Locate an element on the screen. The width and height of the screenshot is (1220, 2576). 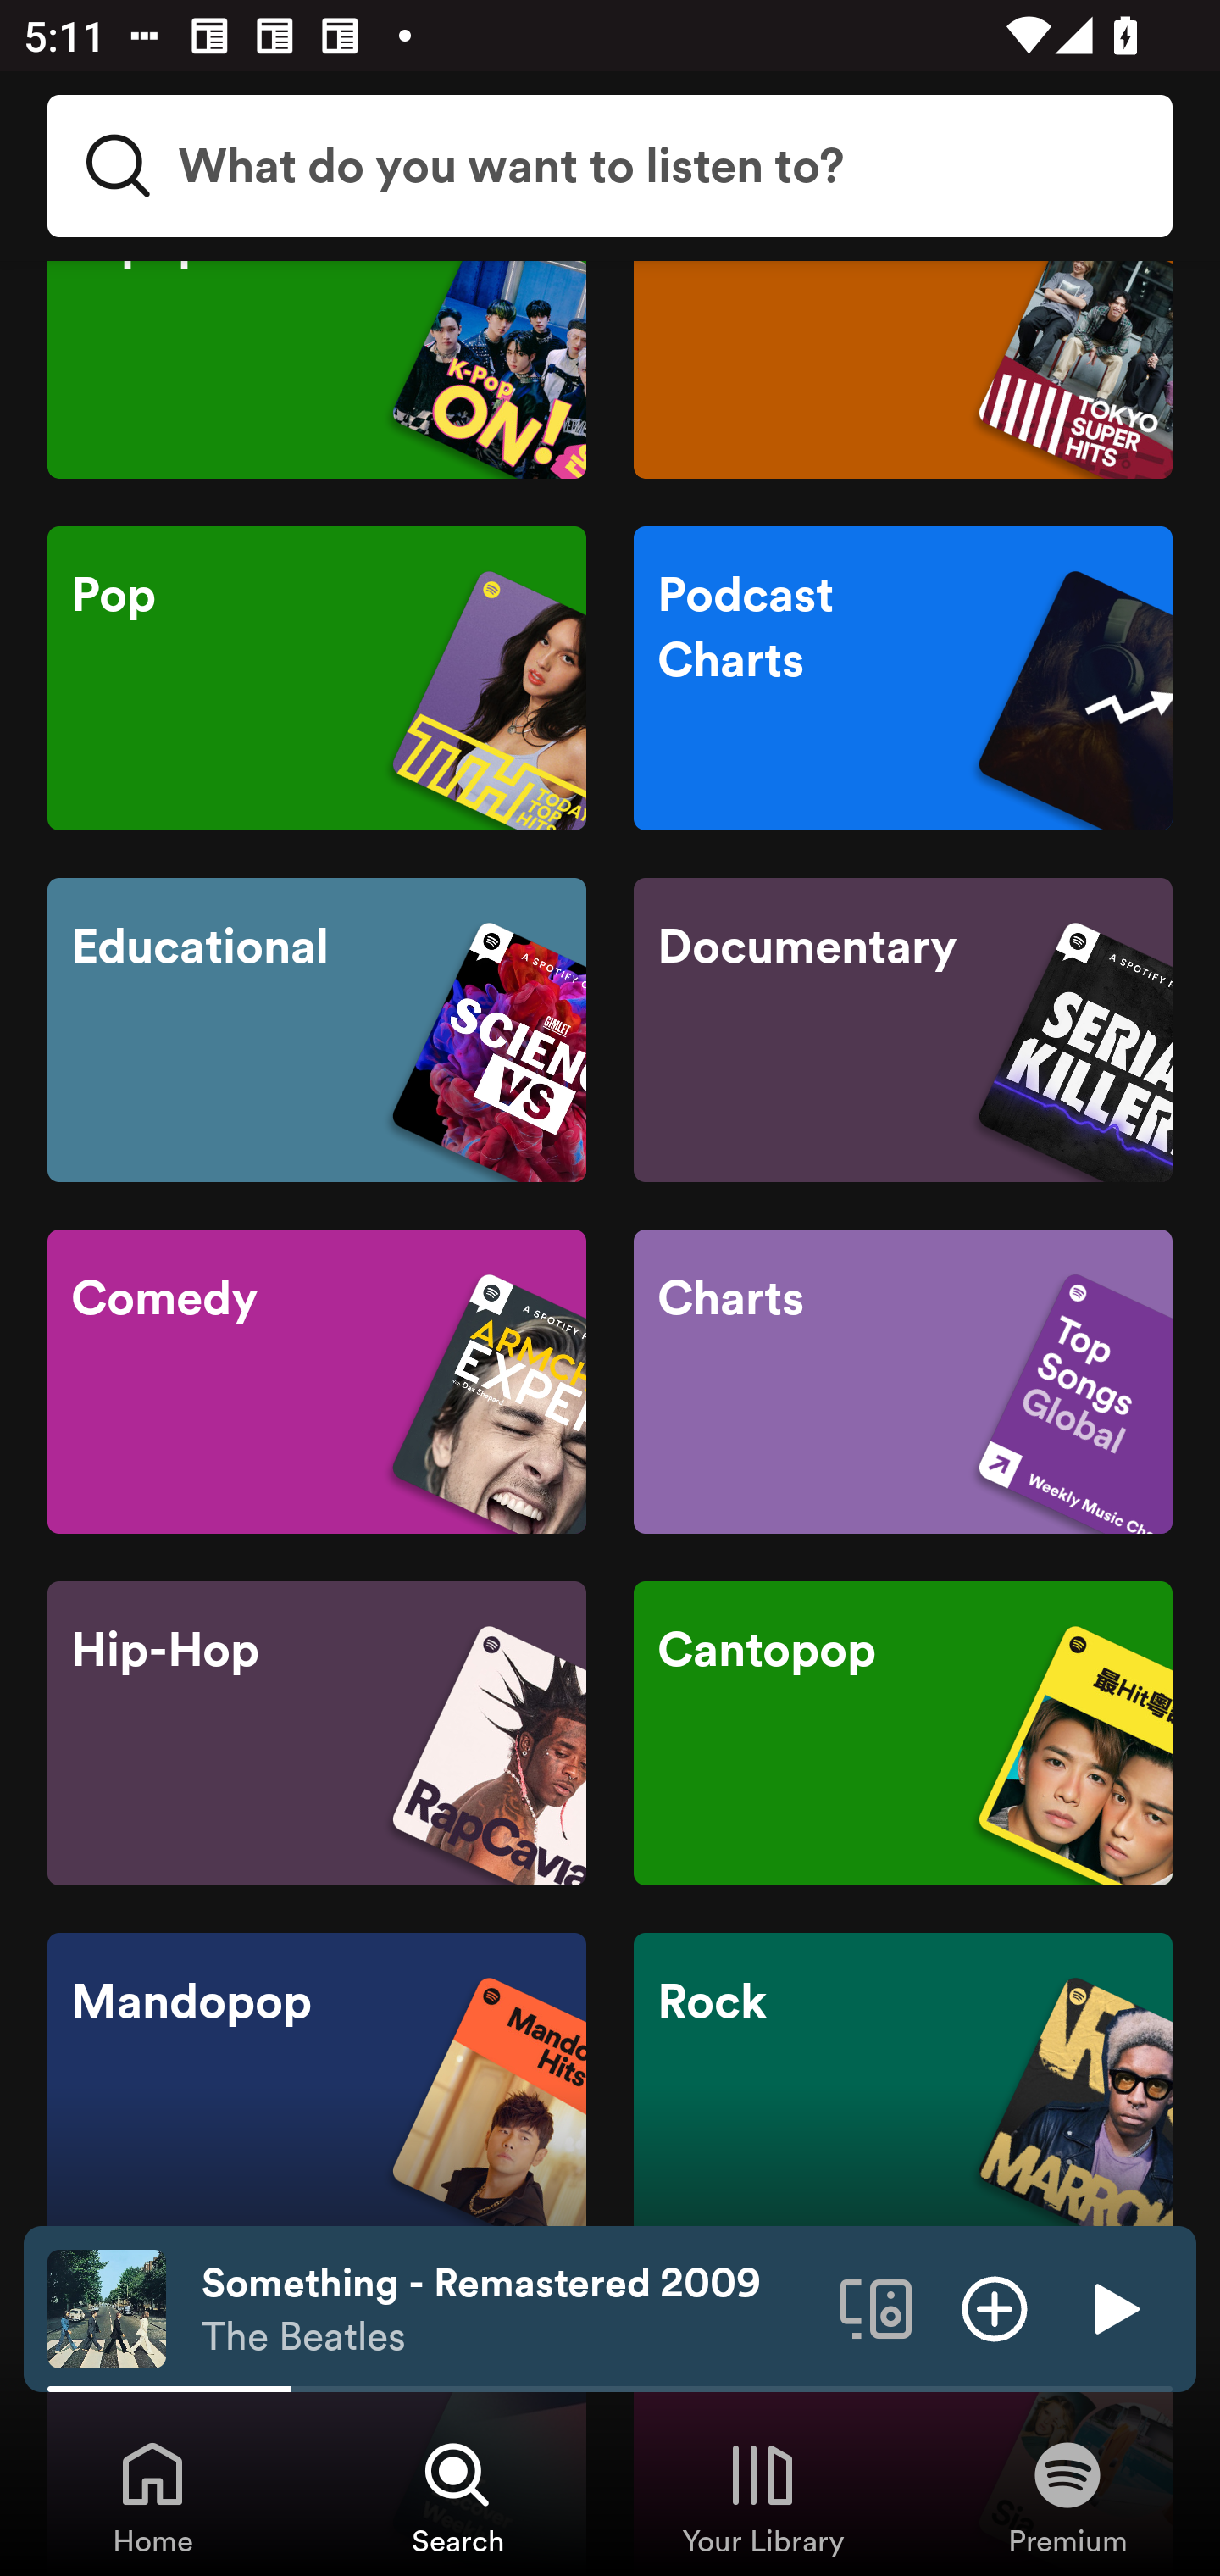
Connect to a device. Opens the devices menu is located at coordinates (876, 2307).